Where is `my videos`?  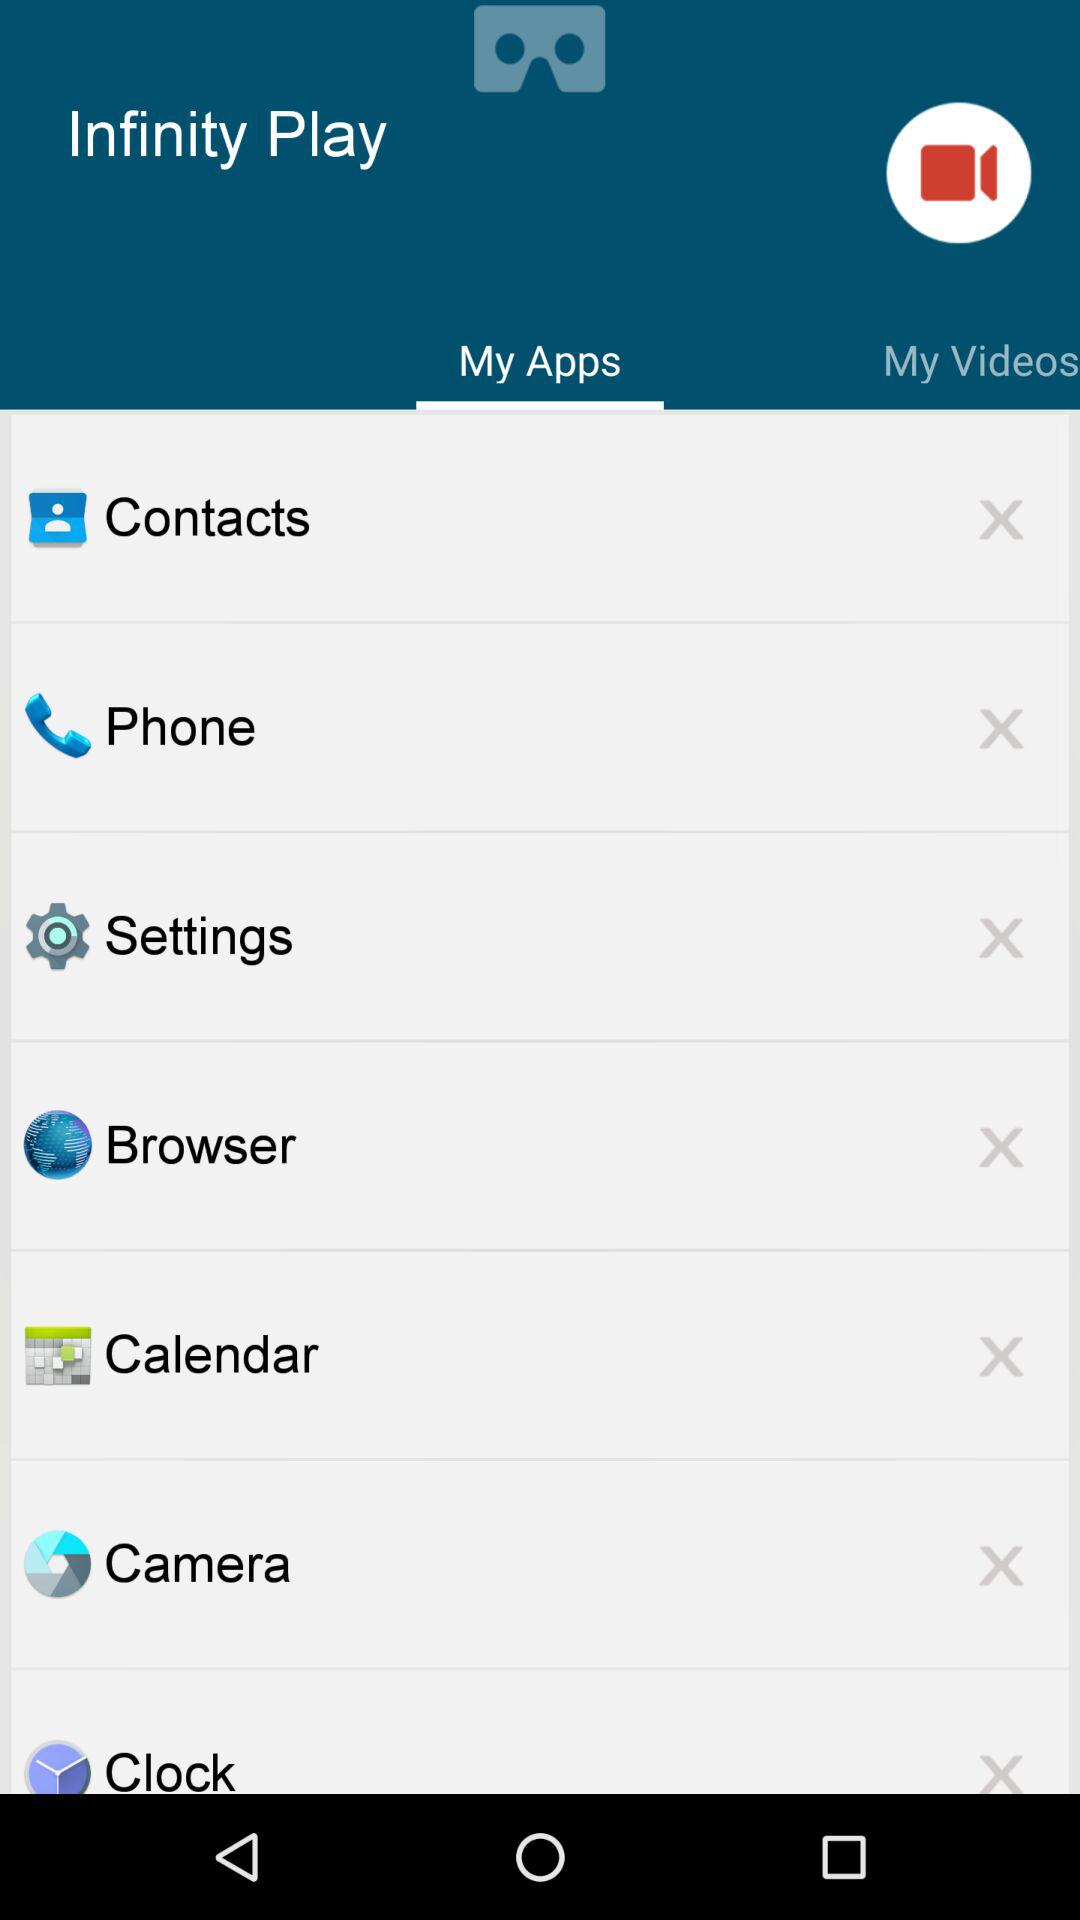
my videos is located at coordinates (958, 172).